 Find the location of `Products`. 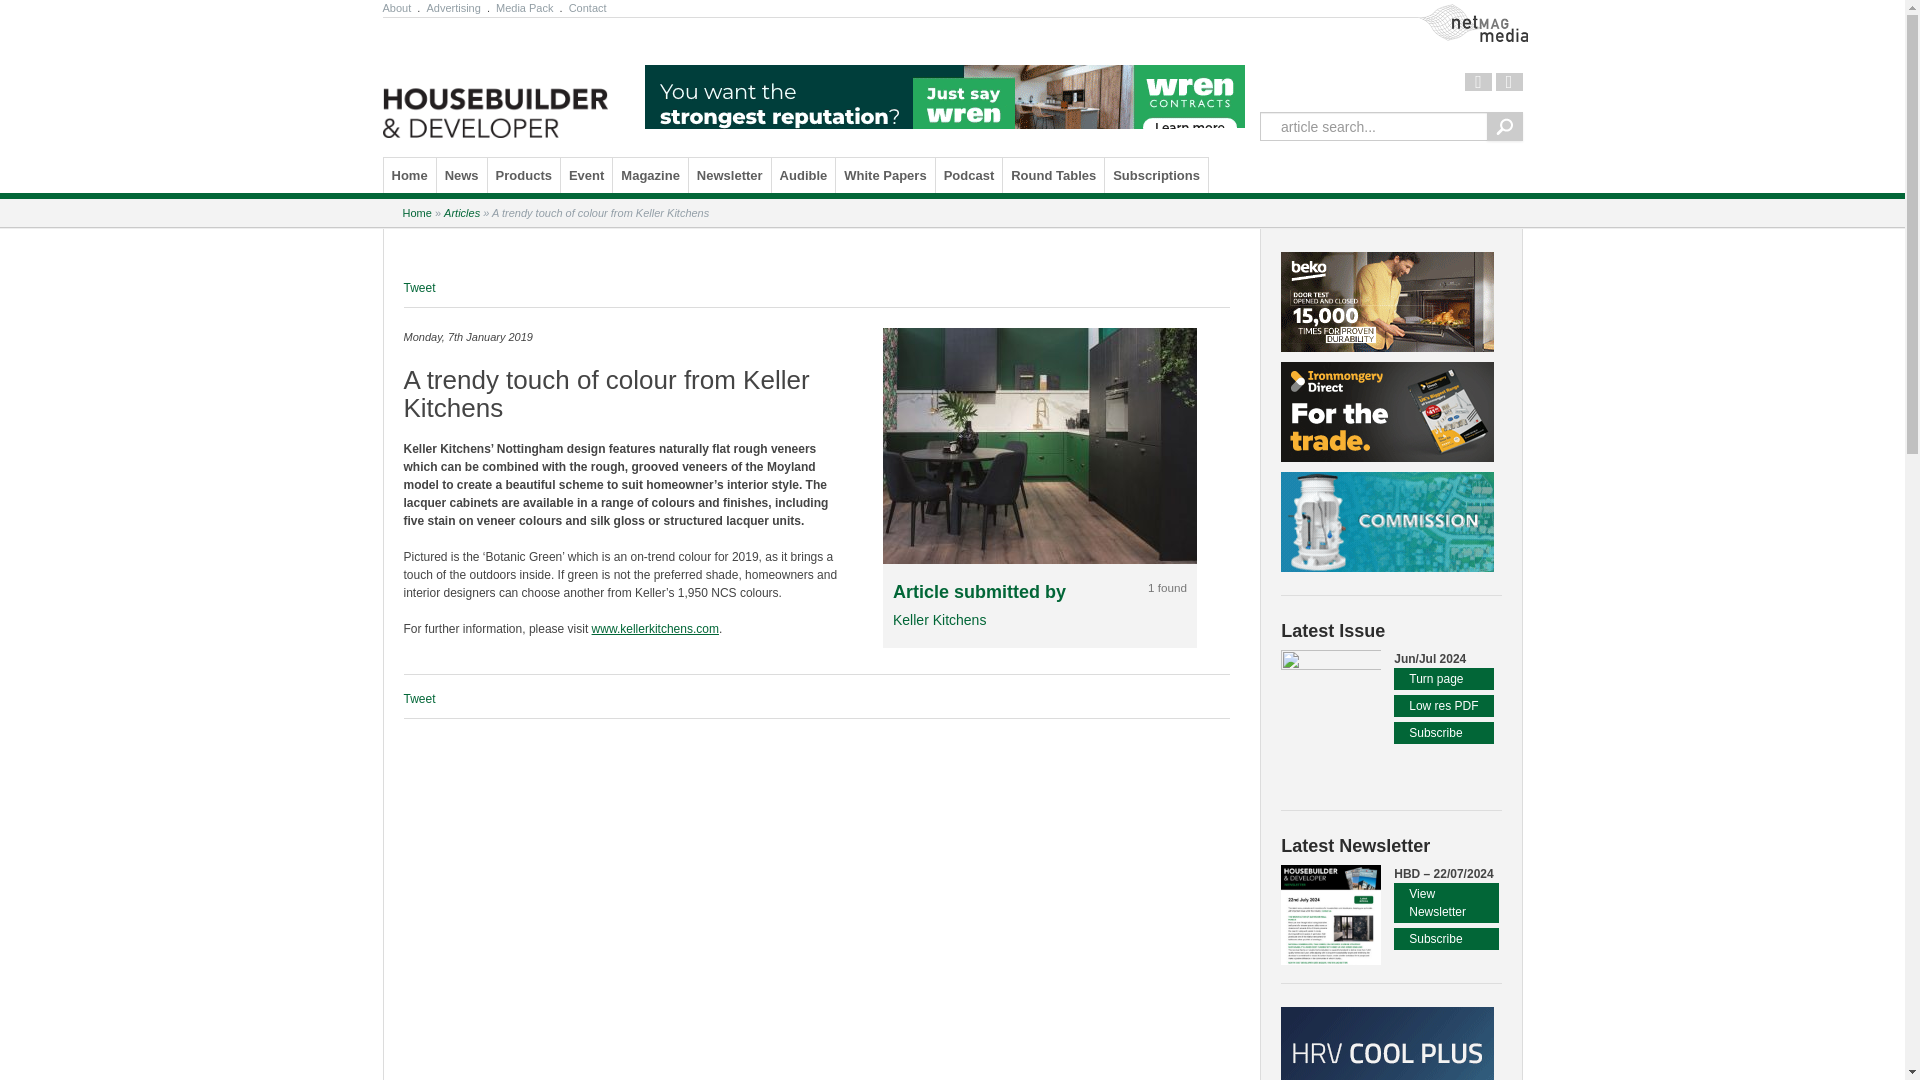

Products is located at coordinates (524, 175).